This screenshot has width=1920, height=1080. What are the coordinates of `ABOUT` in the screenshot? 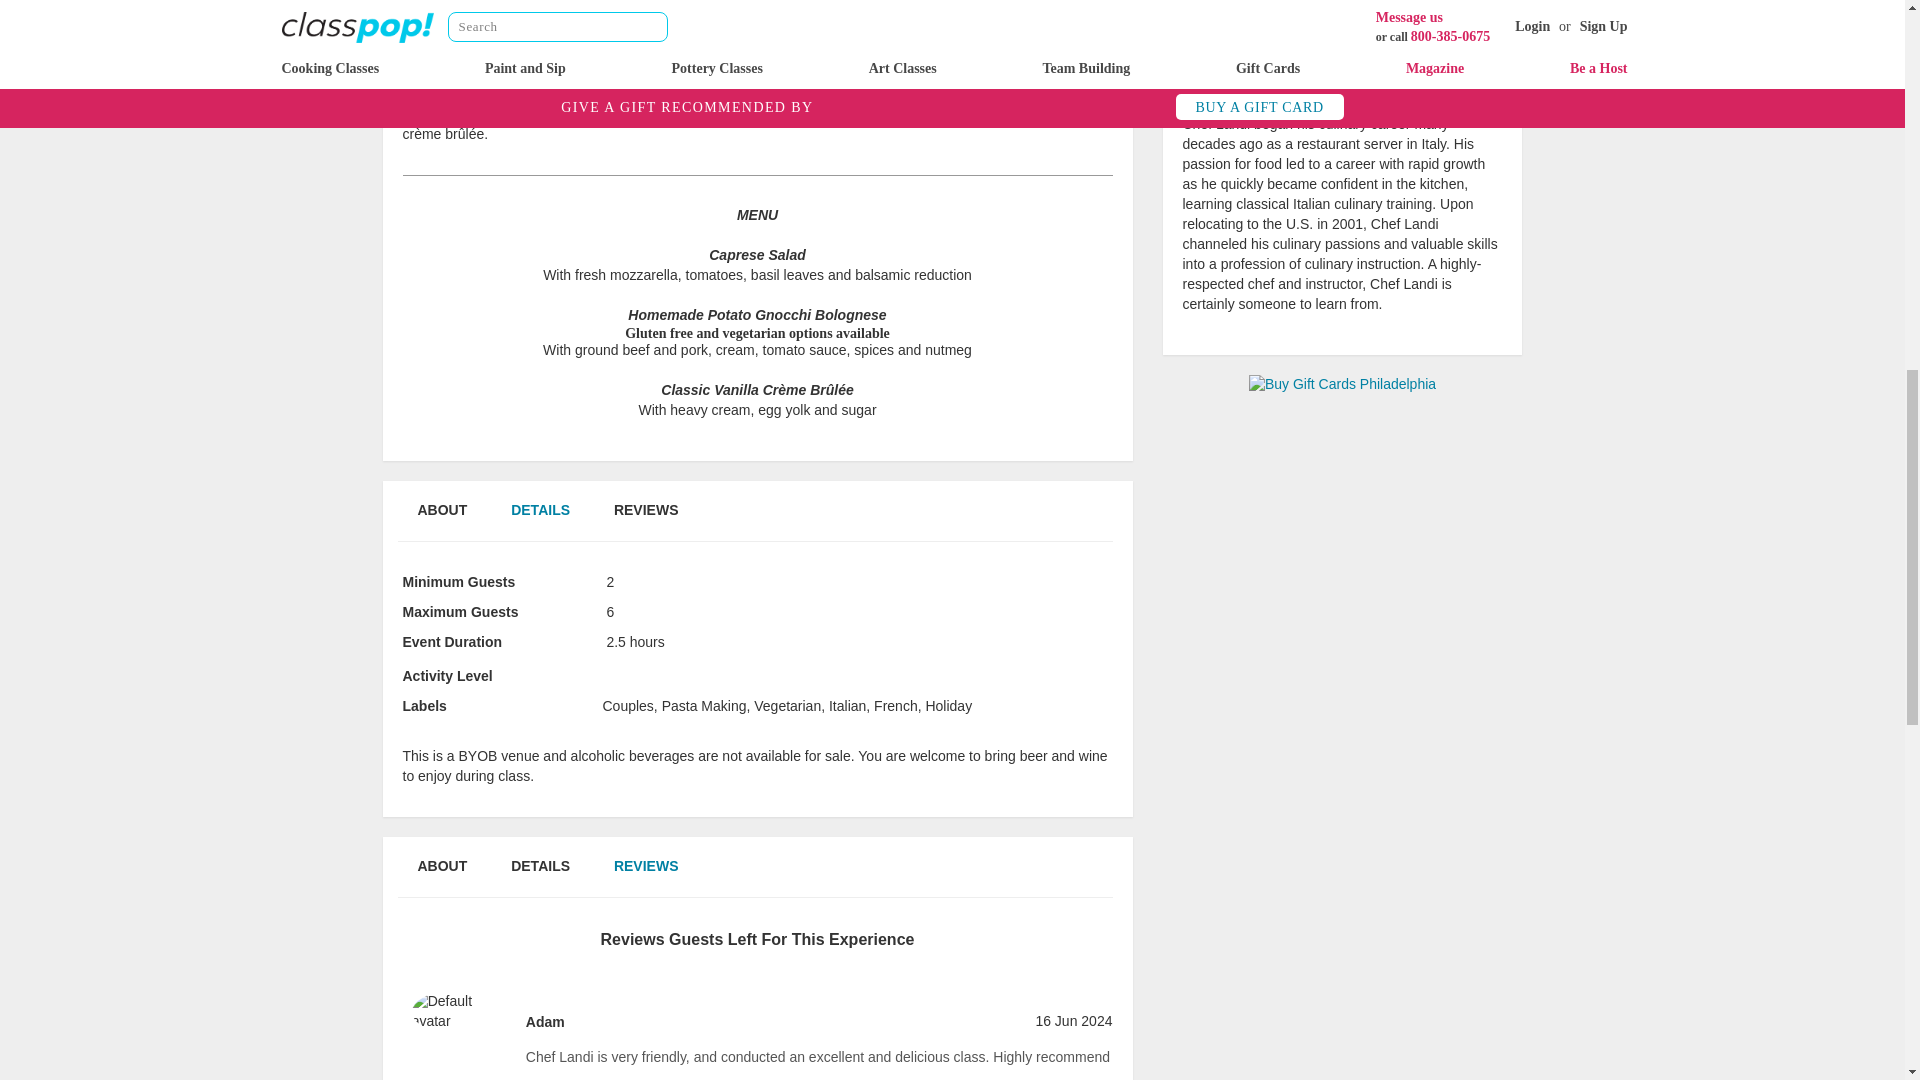 It's located at (441, 877).